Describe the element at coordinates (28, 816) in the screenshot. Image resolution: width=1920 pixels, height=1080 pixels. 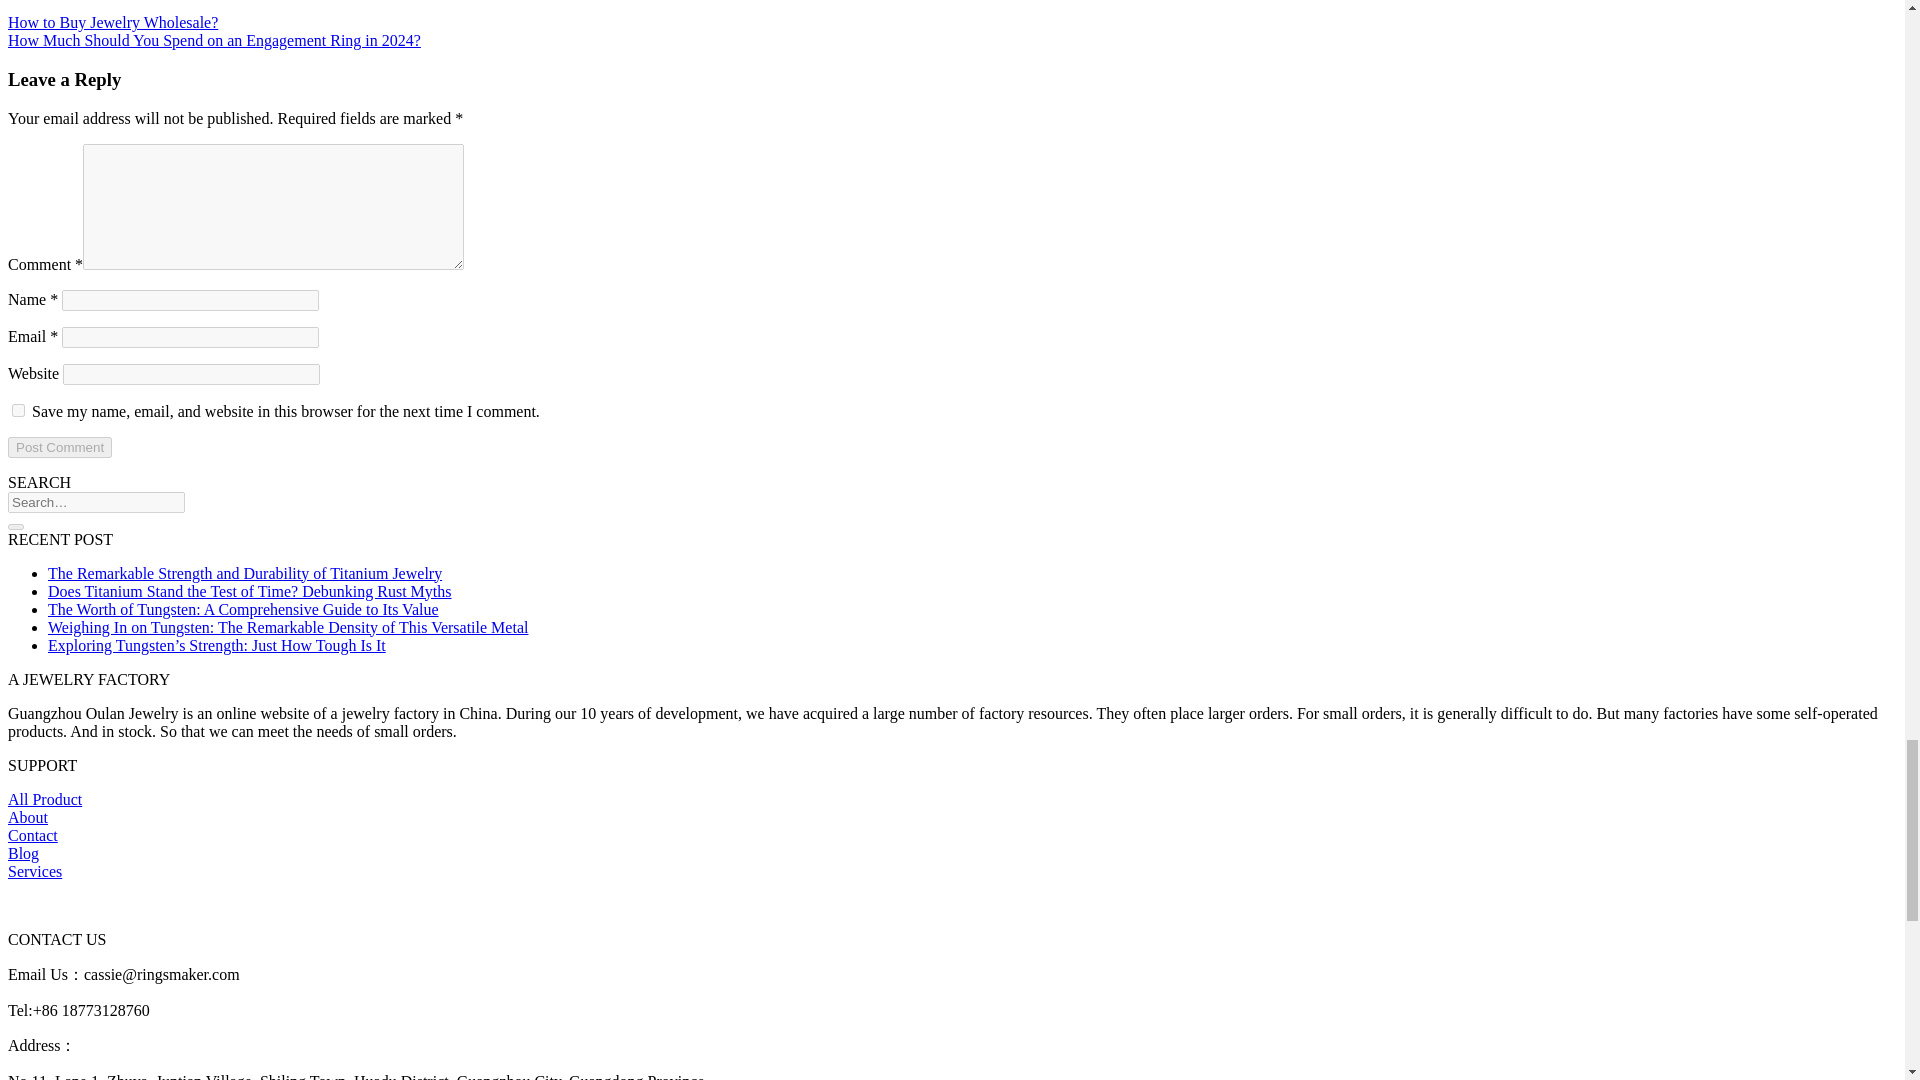
I see `About` at that location.